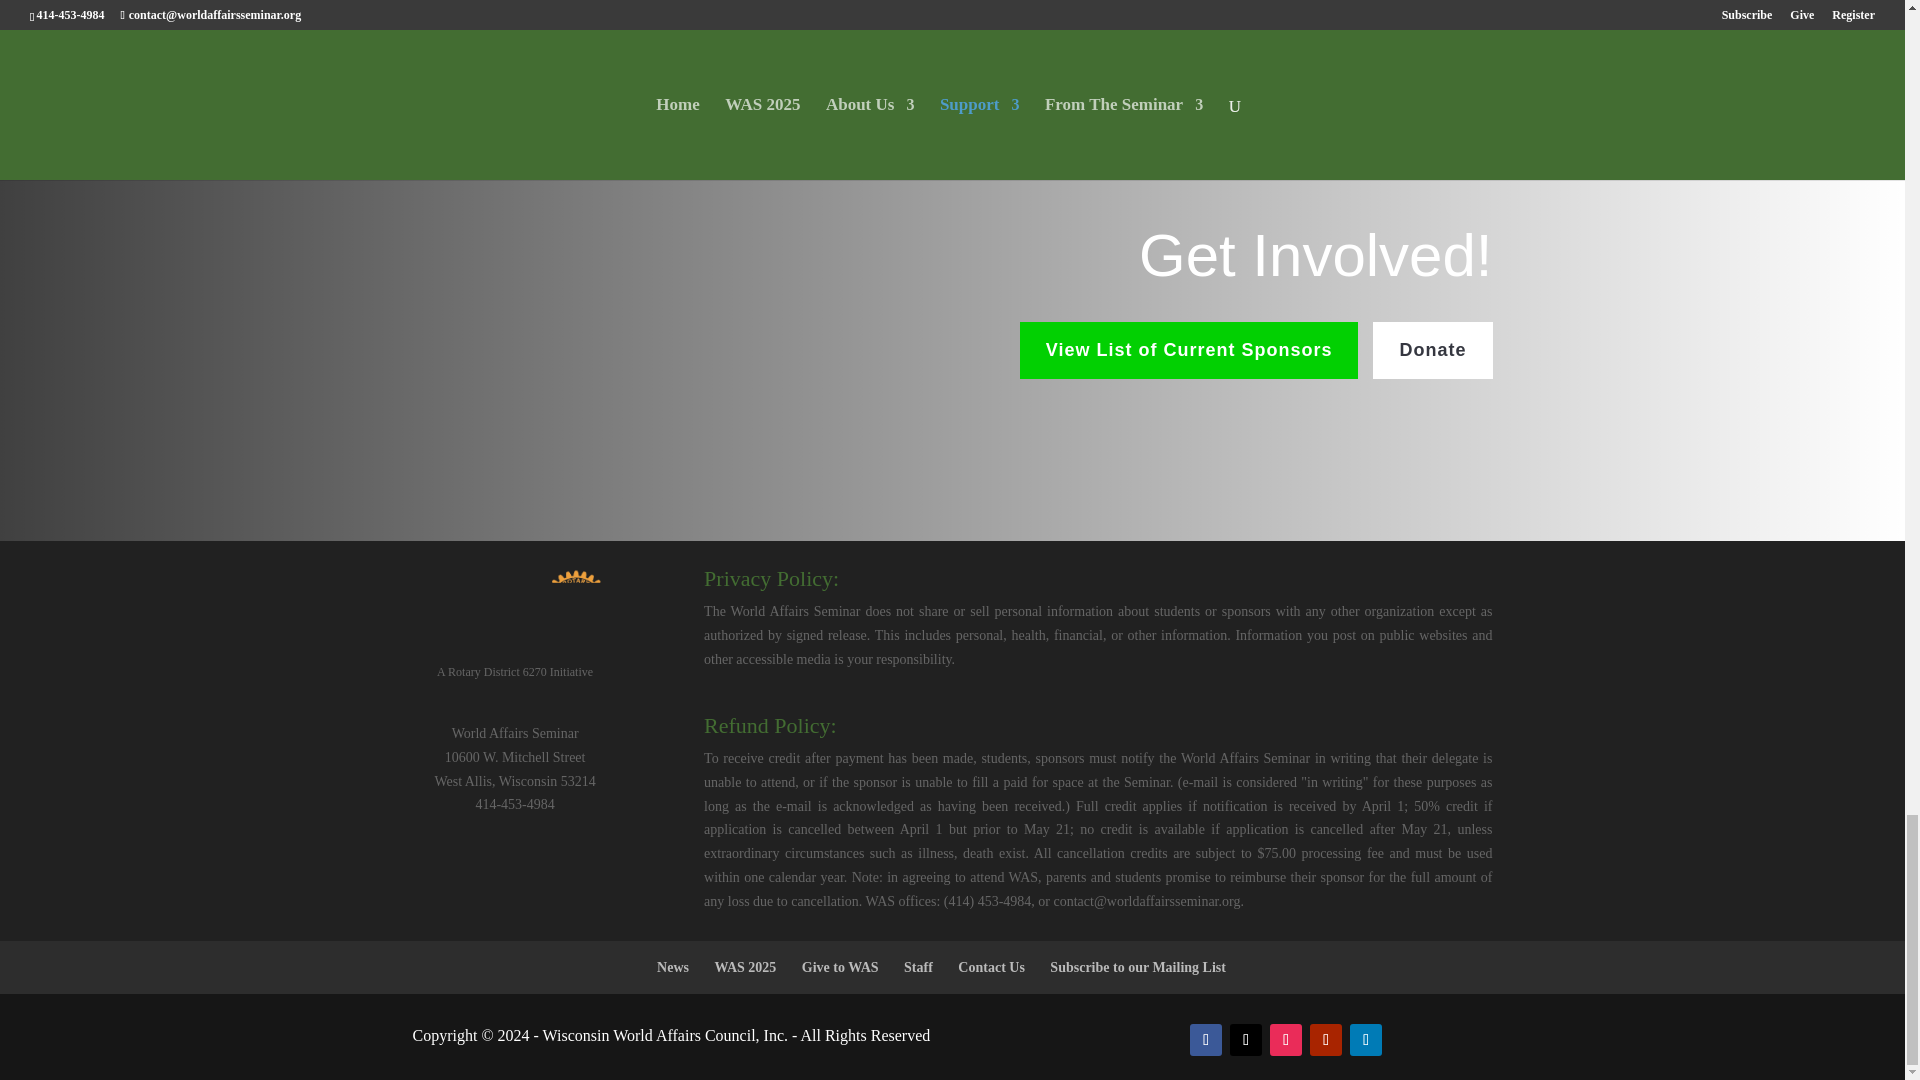 This screenshot has width=1920, height=1080. What do you see at coordinates (1432, 350) in the screenshot?
I see `Donate` at bounding box center [1432, 350].